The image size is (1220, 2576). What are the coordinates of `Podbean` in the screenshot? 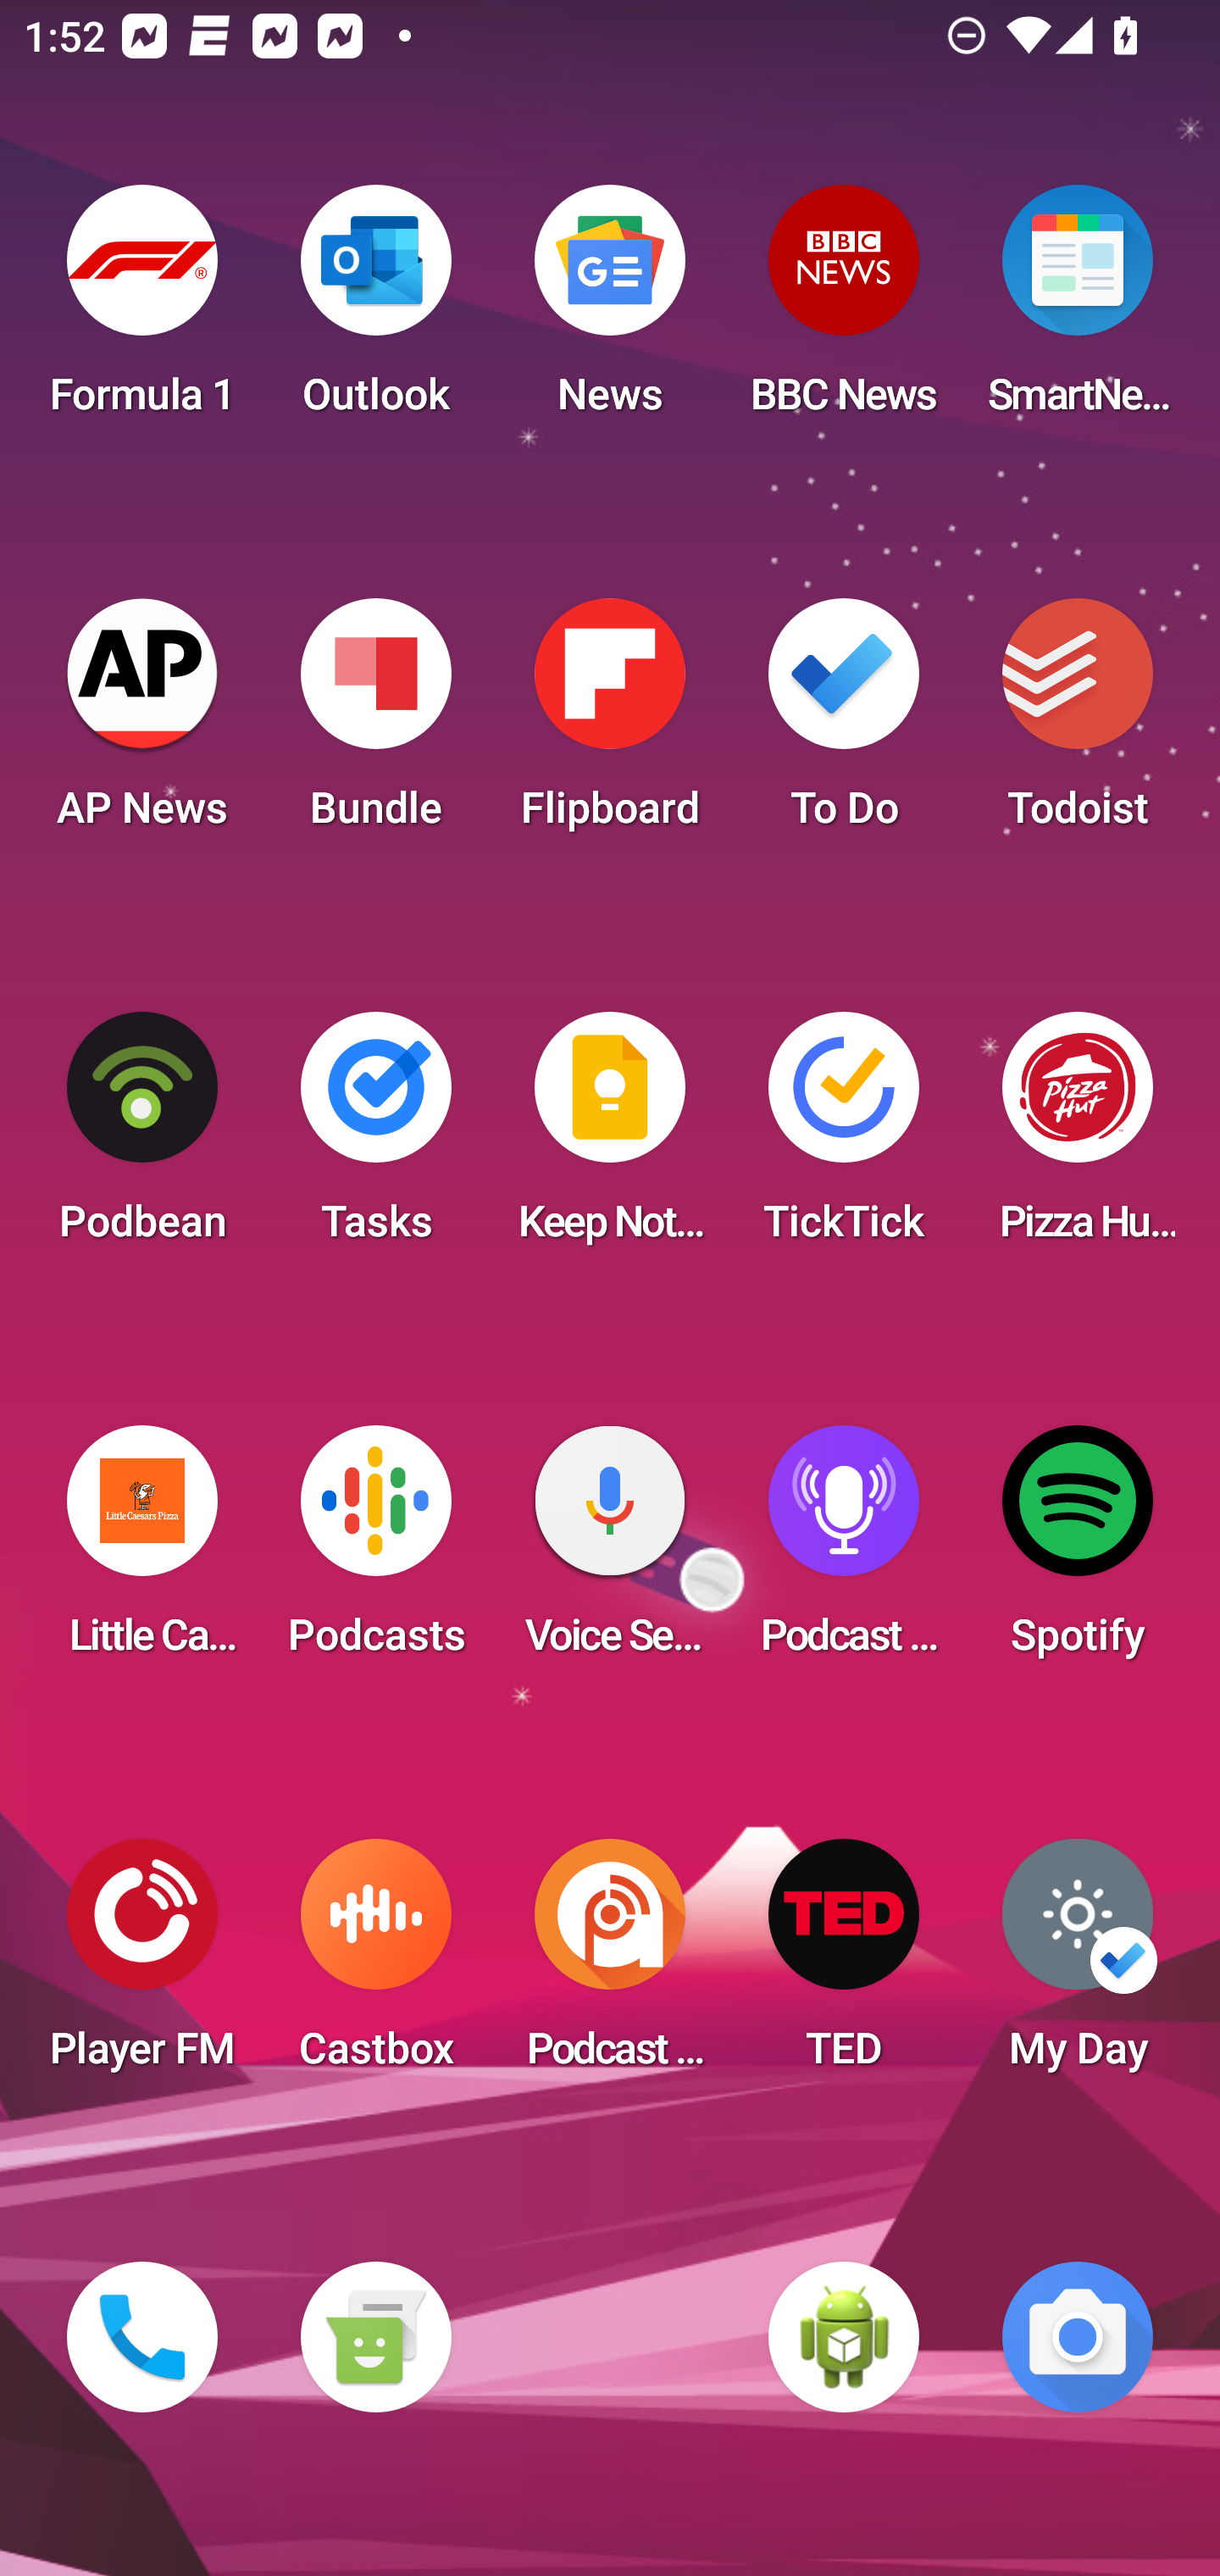 It's located at (142, 1137).